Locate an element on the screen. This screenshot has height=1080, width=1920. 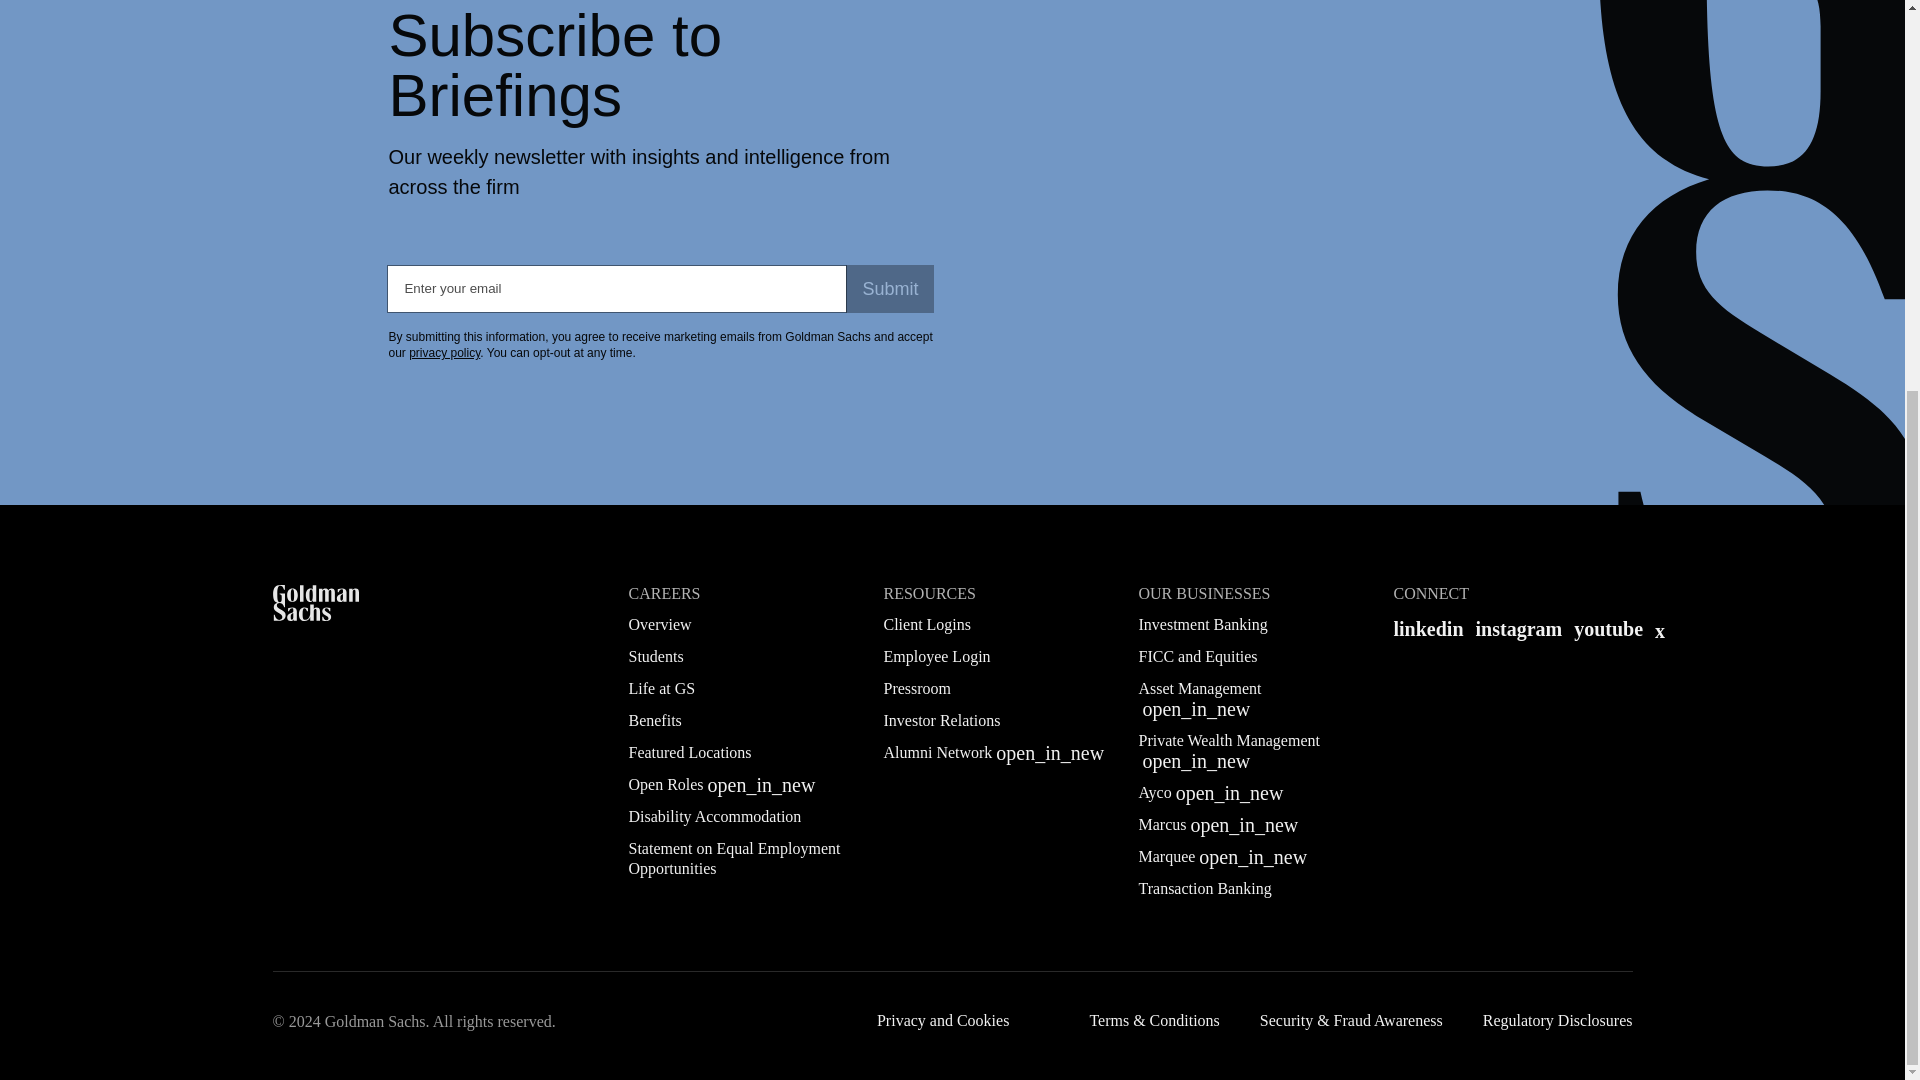
Students is located at coordinates (655, 656).